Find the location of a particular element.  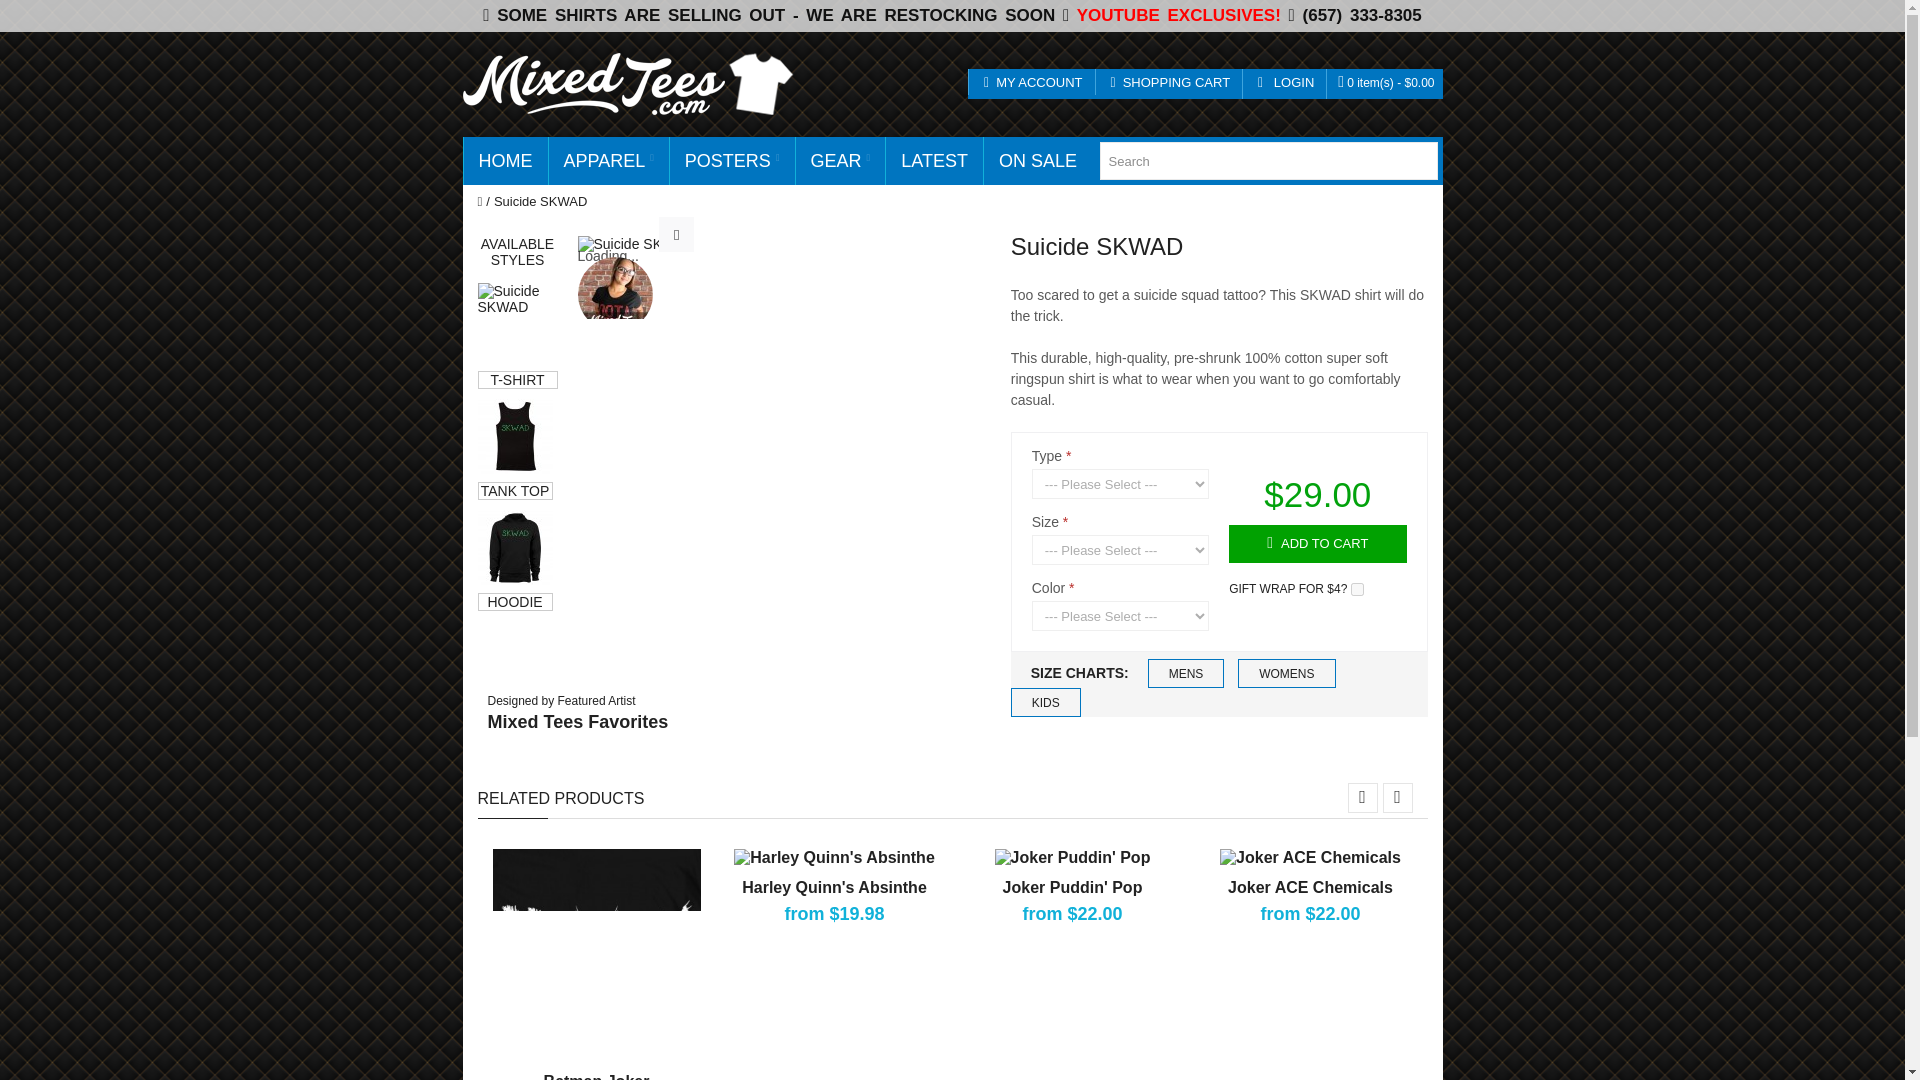

Suicide SKWAD is located at coordinates (636, 244).